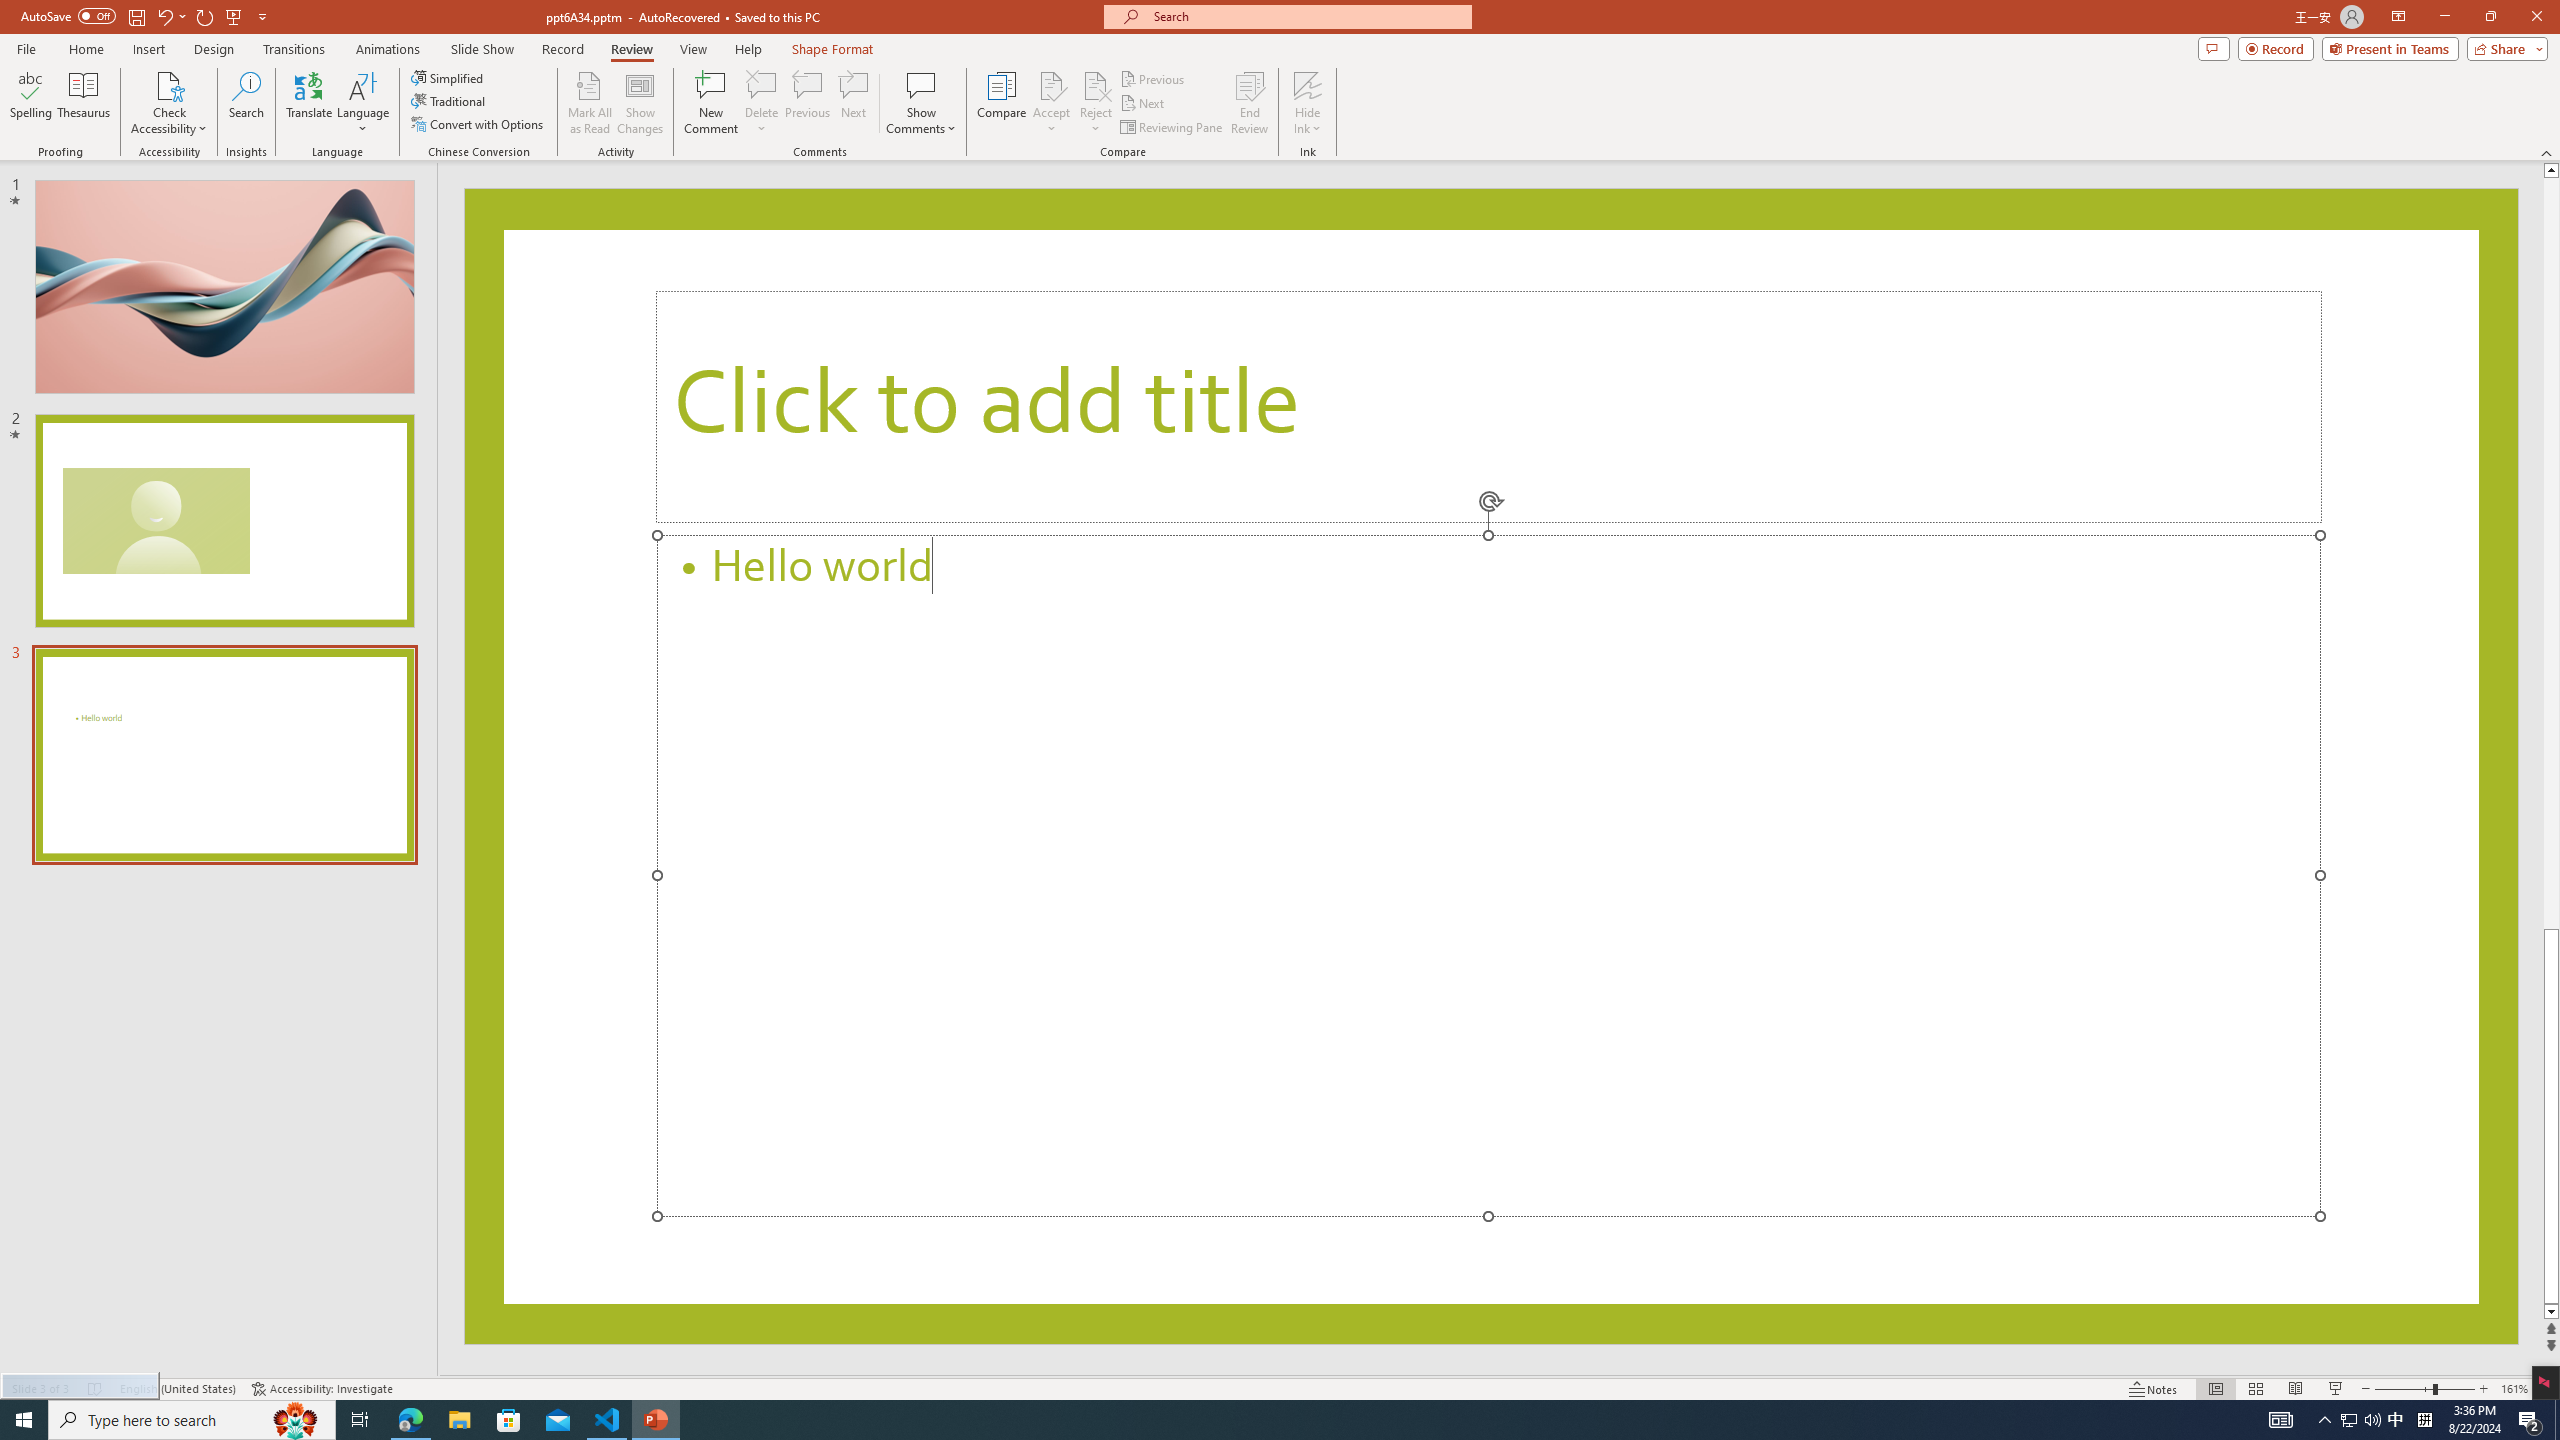 Image resolution: width=2560 pixels, height=1440 pixels. What do you see at coordinates (363, 103) in the screenshot?
I see `Language` at bounding box center [363, 103].